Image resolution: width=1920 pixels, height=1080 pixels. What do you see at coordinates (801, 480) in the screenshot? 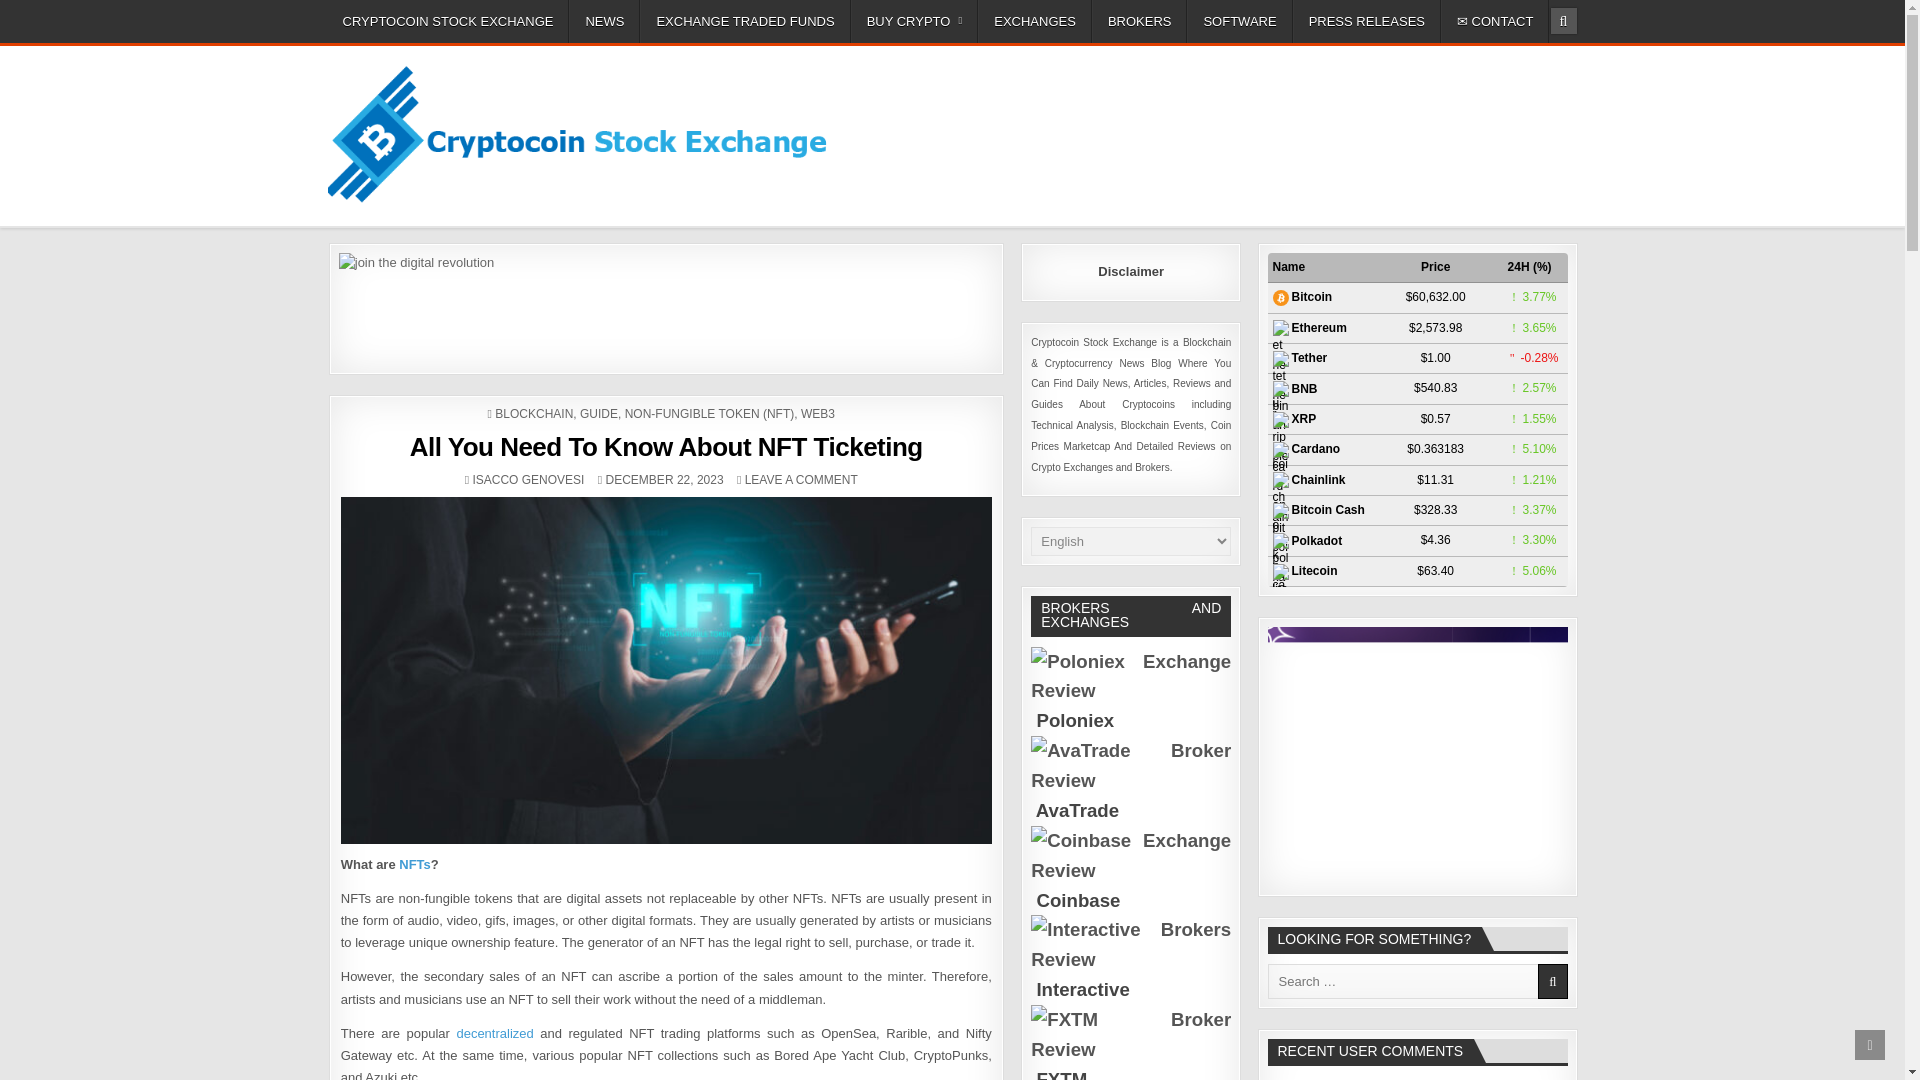
I see `LEAVE A COMMENT` at bounding box center [801, 480].